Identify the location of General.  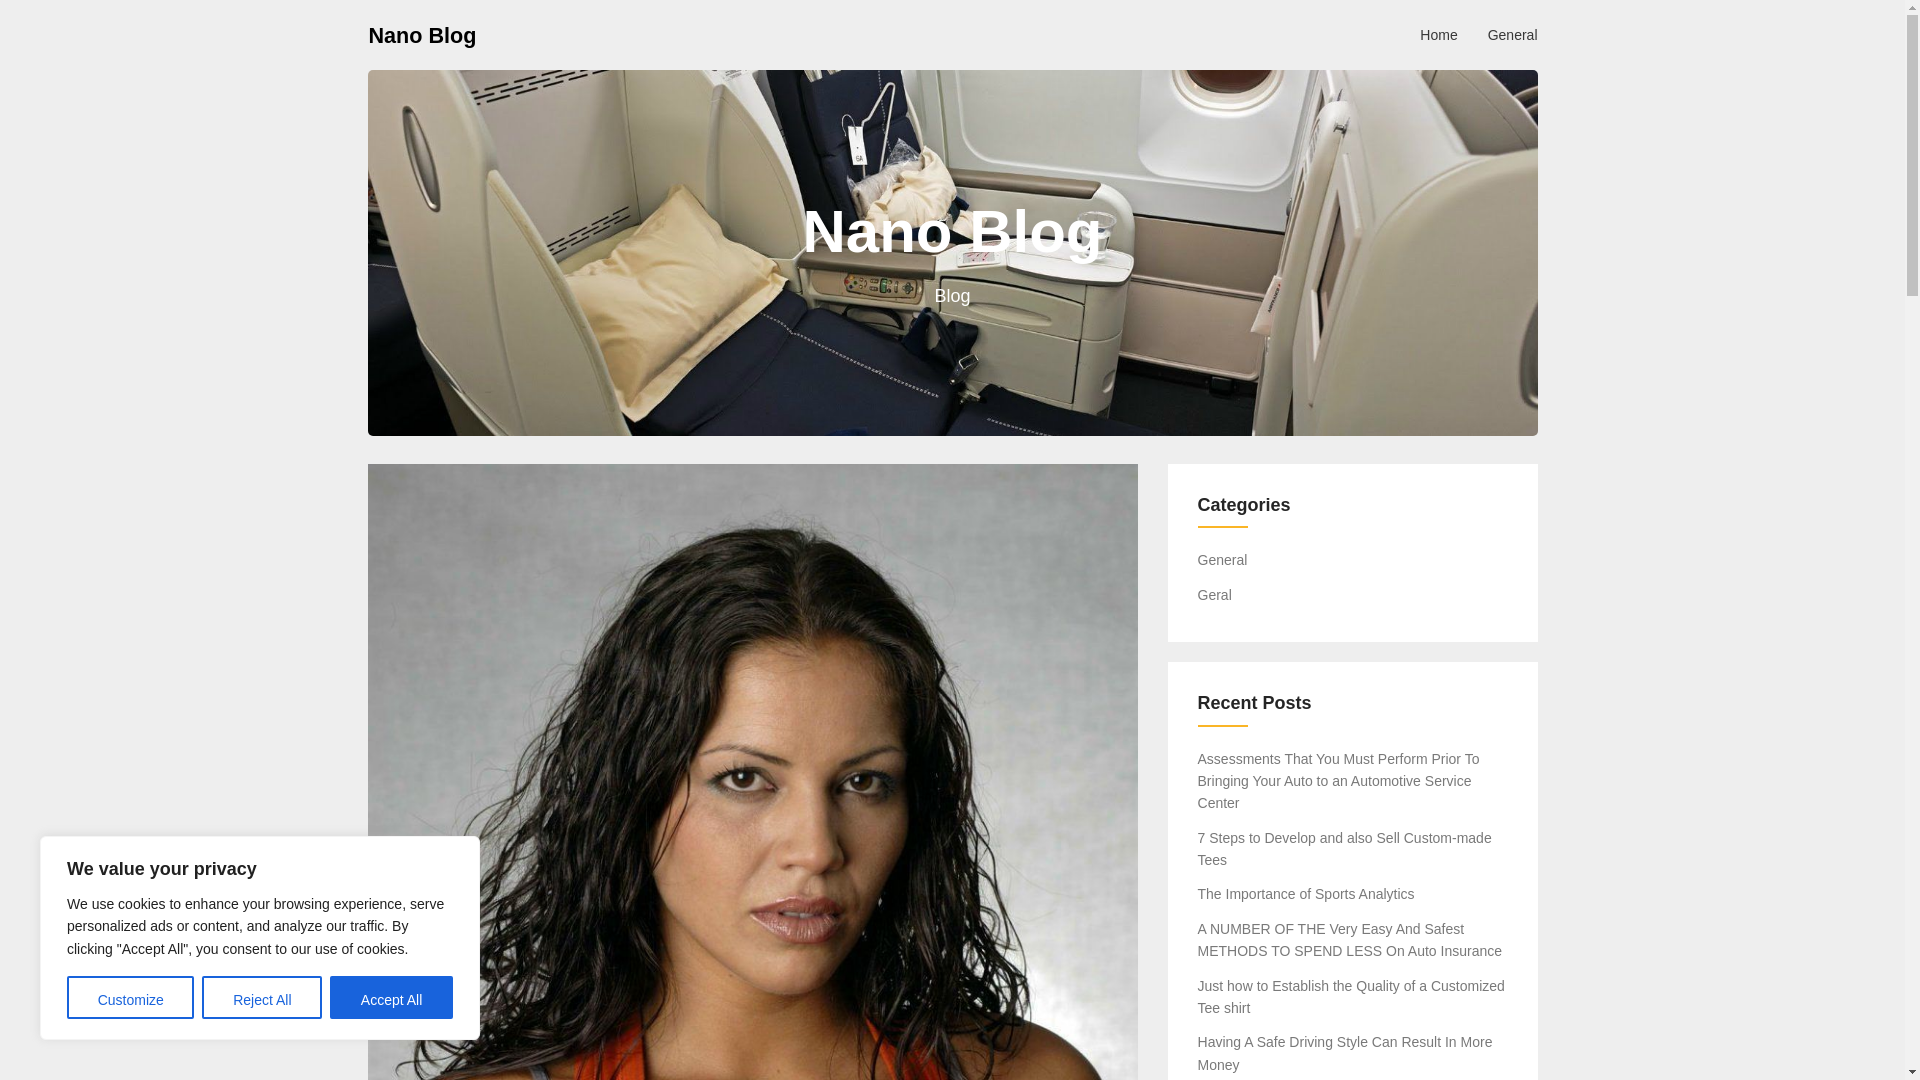
(1223, 560).